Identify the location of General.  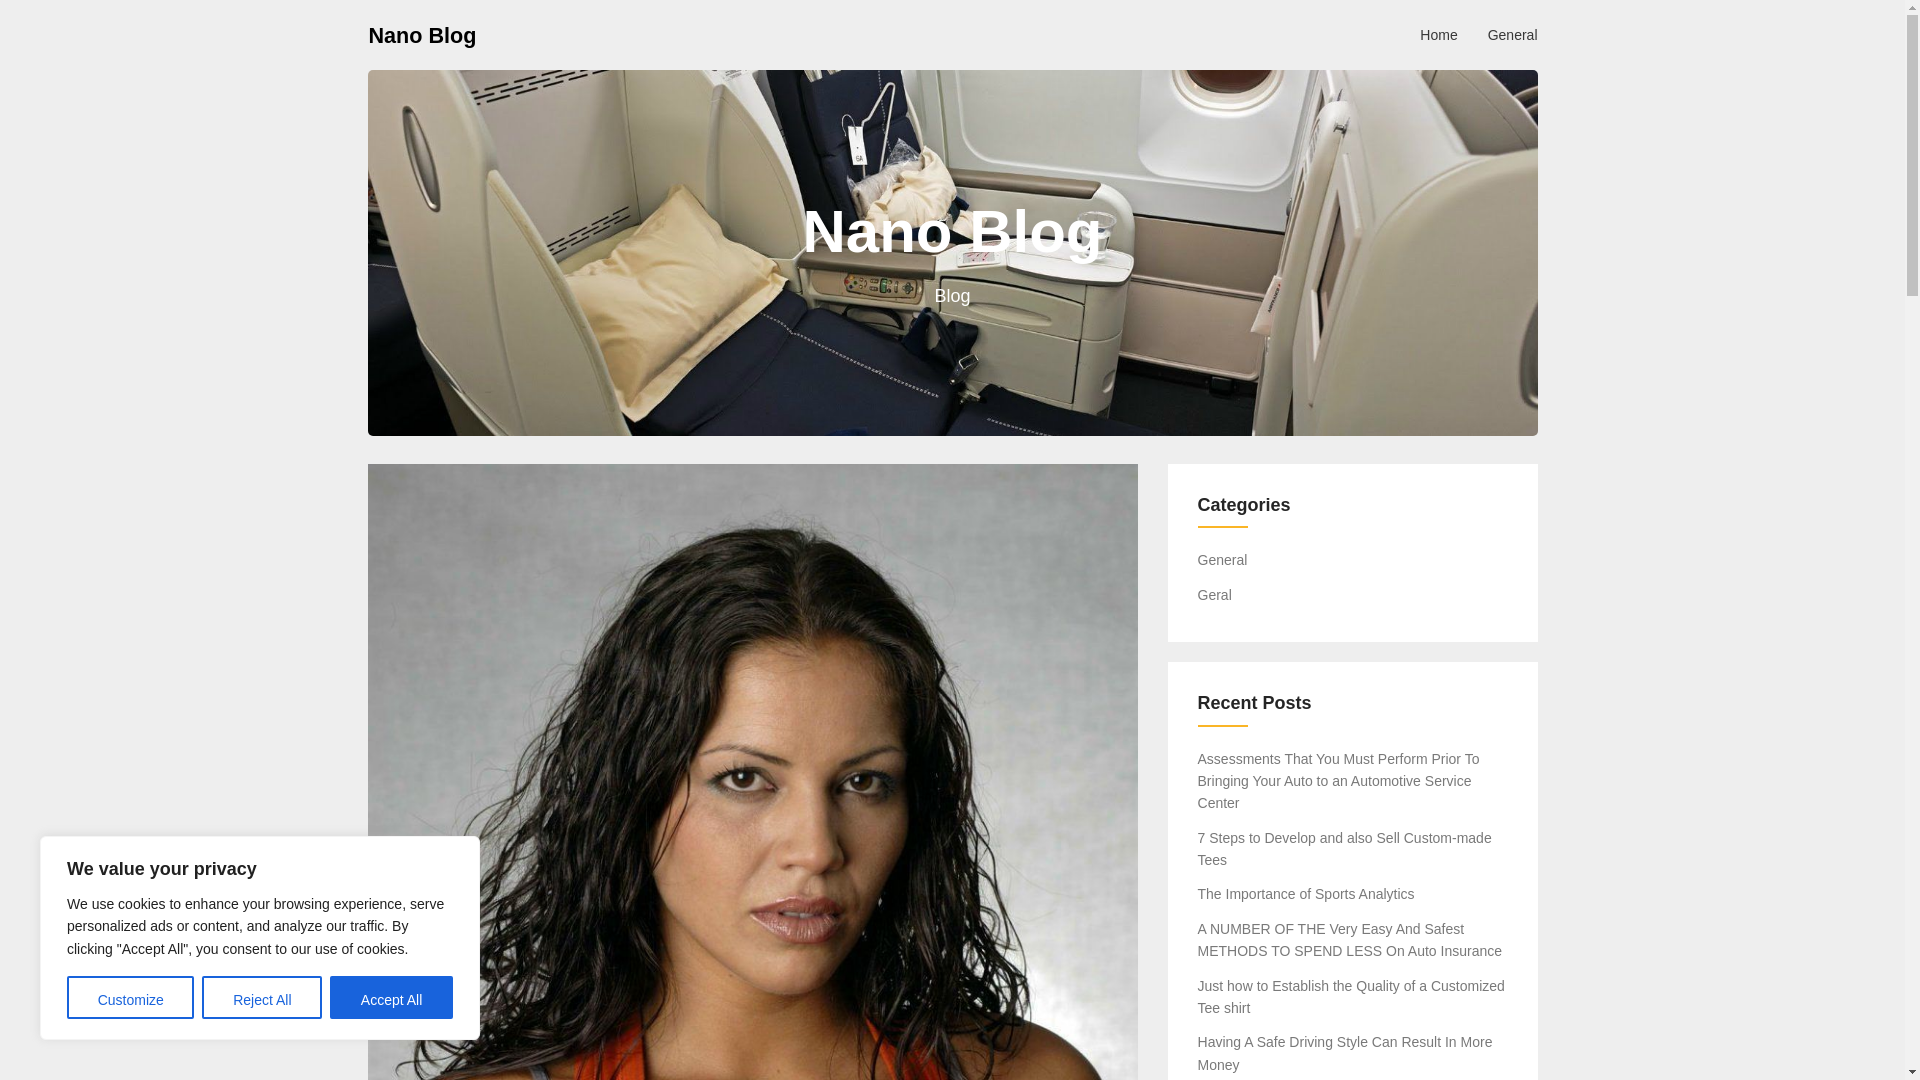
(1223, 560).